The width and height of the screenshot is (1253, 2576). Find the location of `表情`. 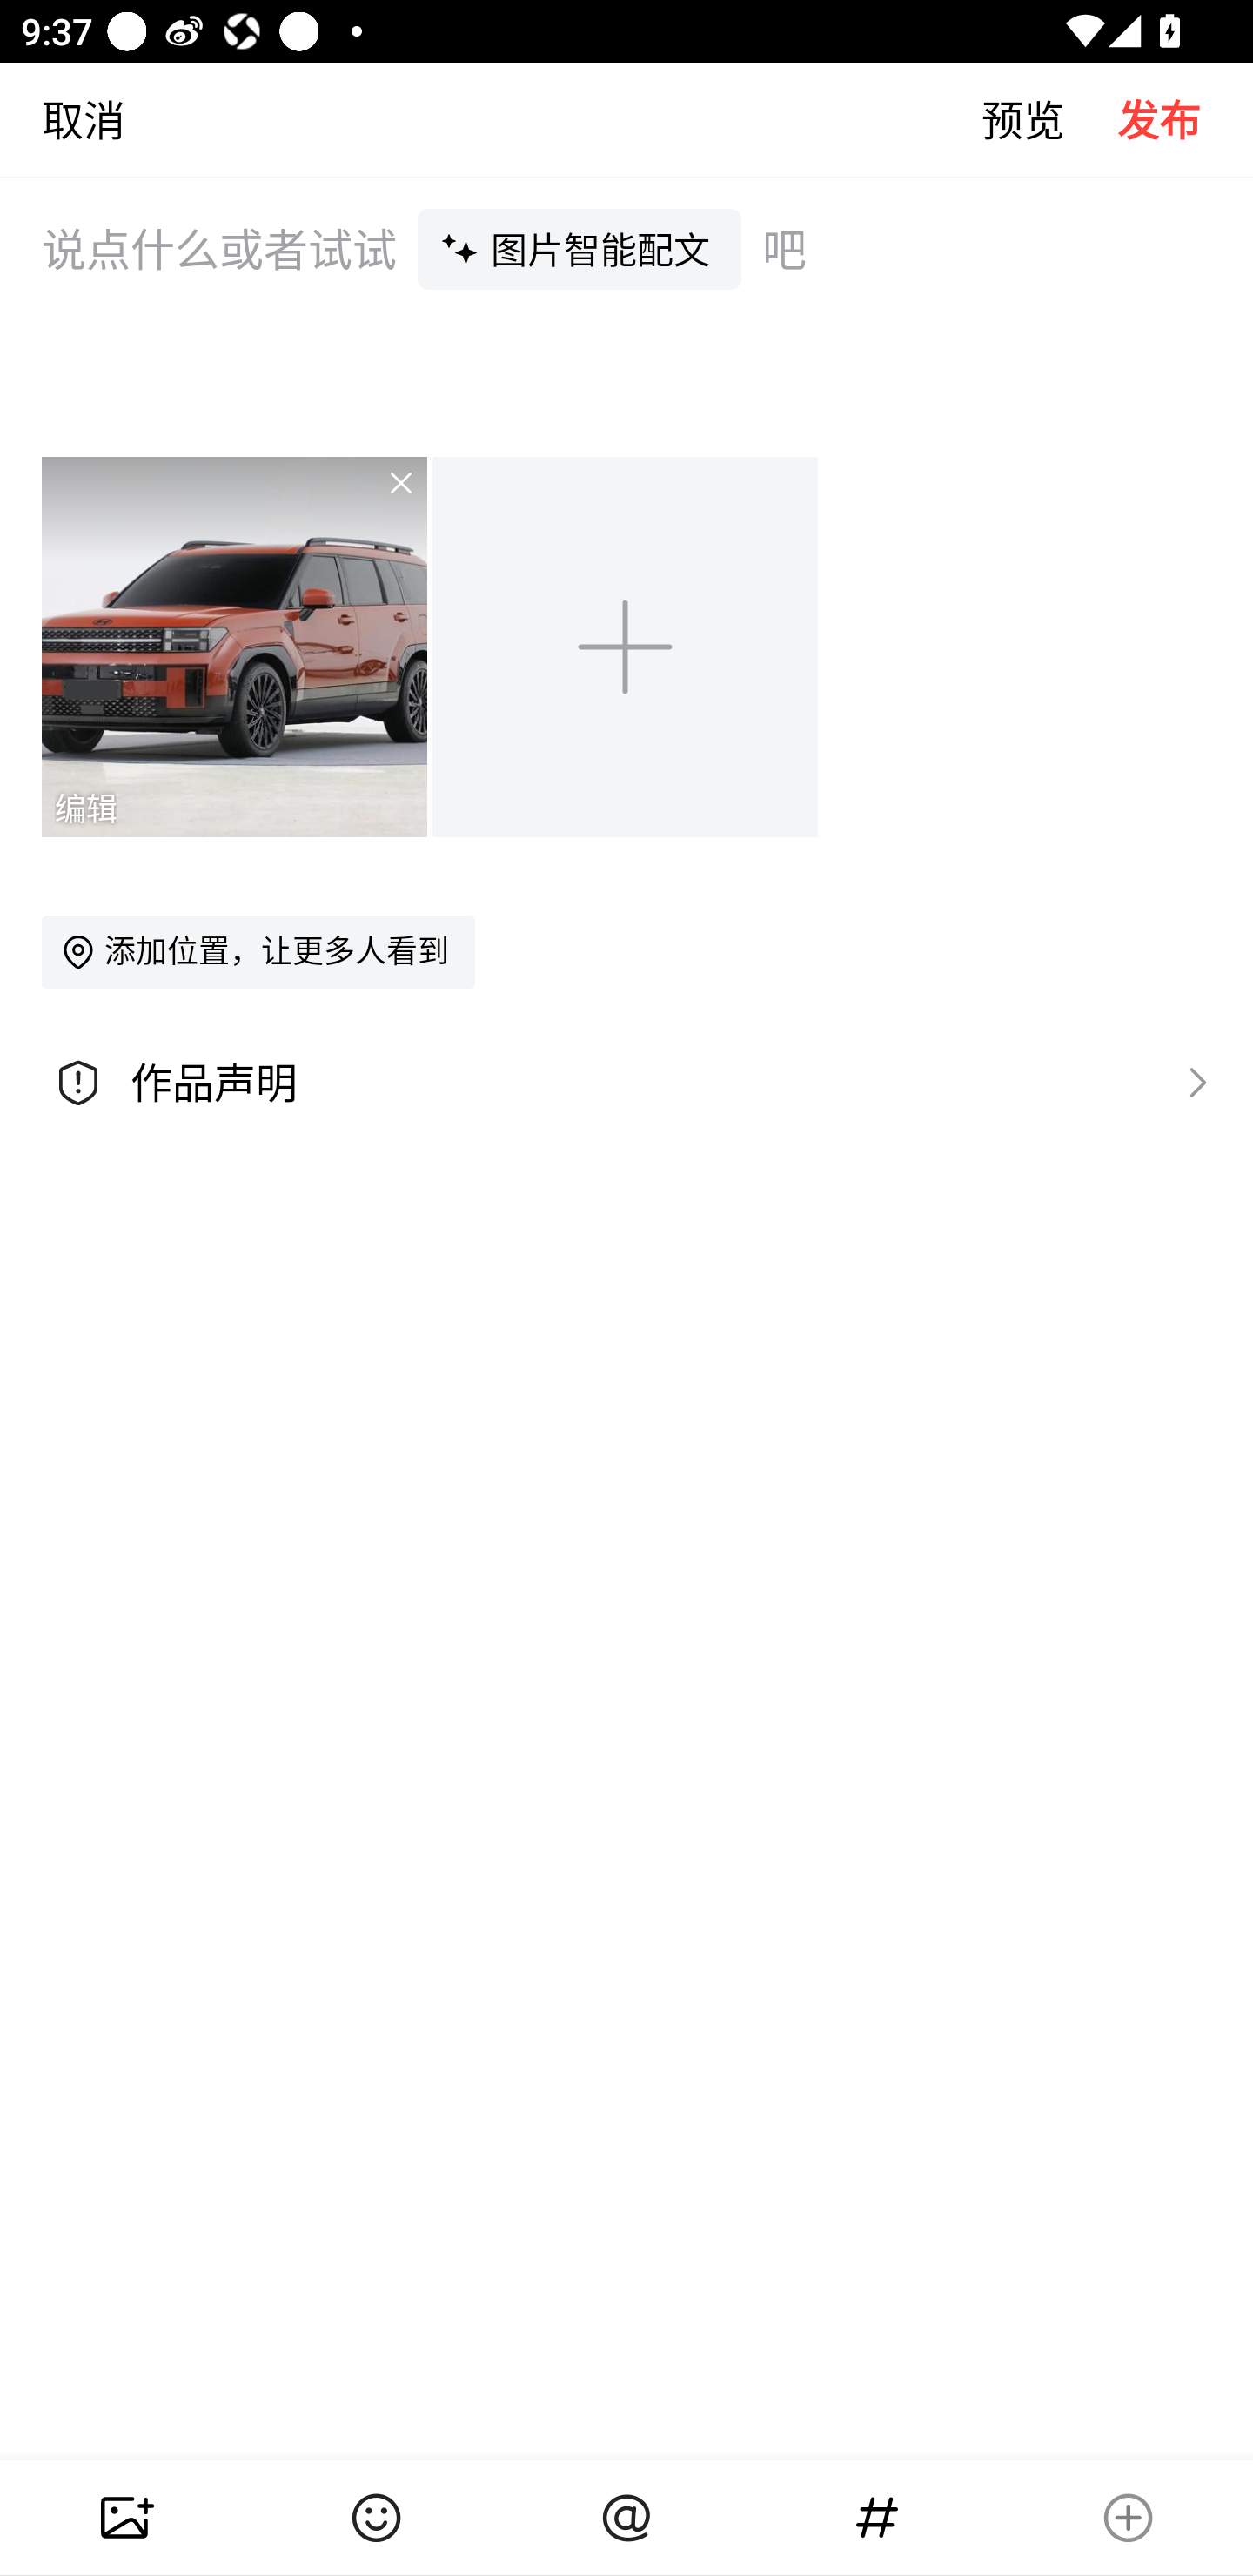

表情 is located at coordinates (376, 2518).